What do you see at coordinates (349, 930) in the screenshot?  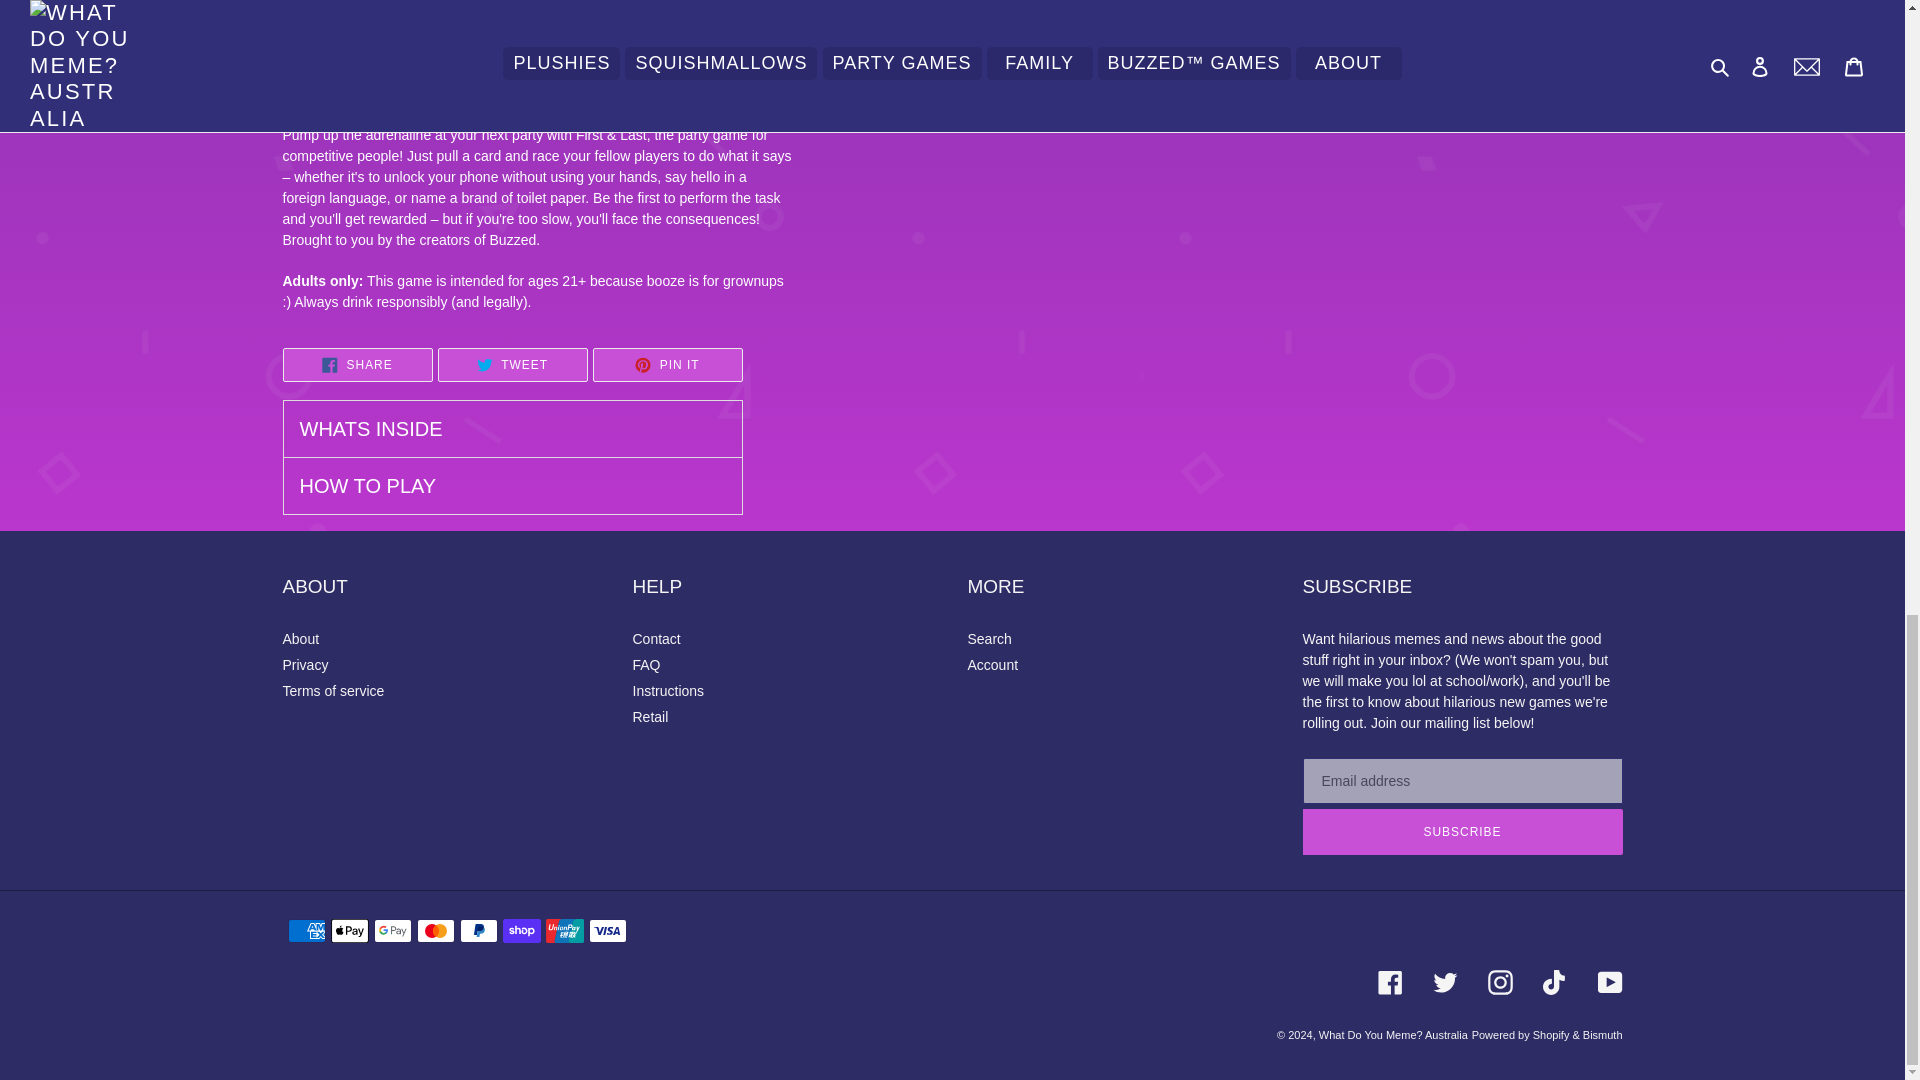 I see `Apple Pay` at bounding box center [349, 930].